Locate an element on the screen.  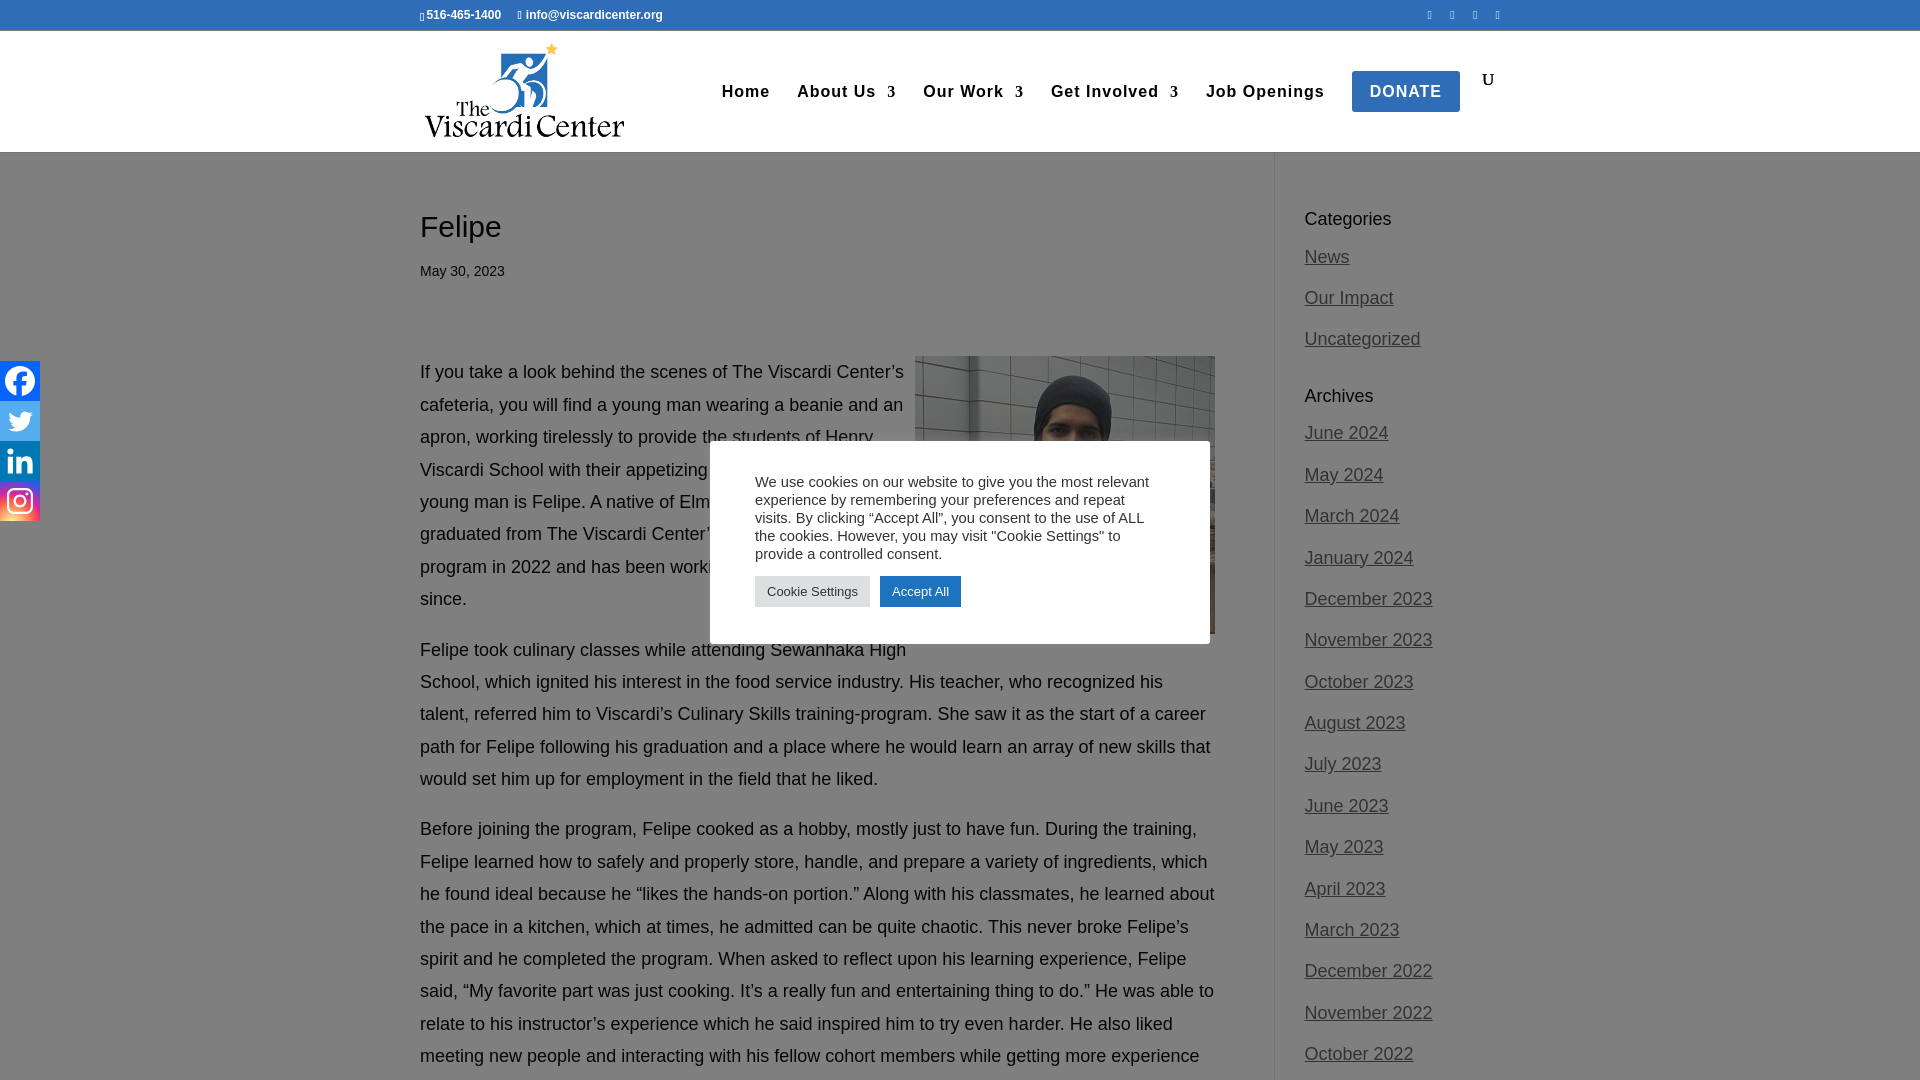
Home is located at coordinates (745, 112).